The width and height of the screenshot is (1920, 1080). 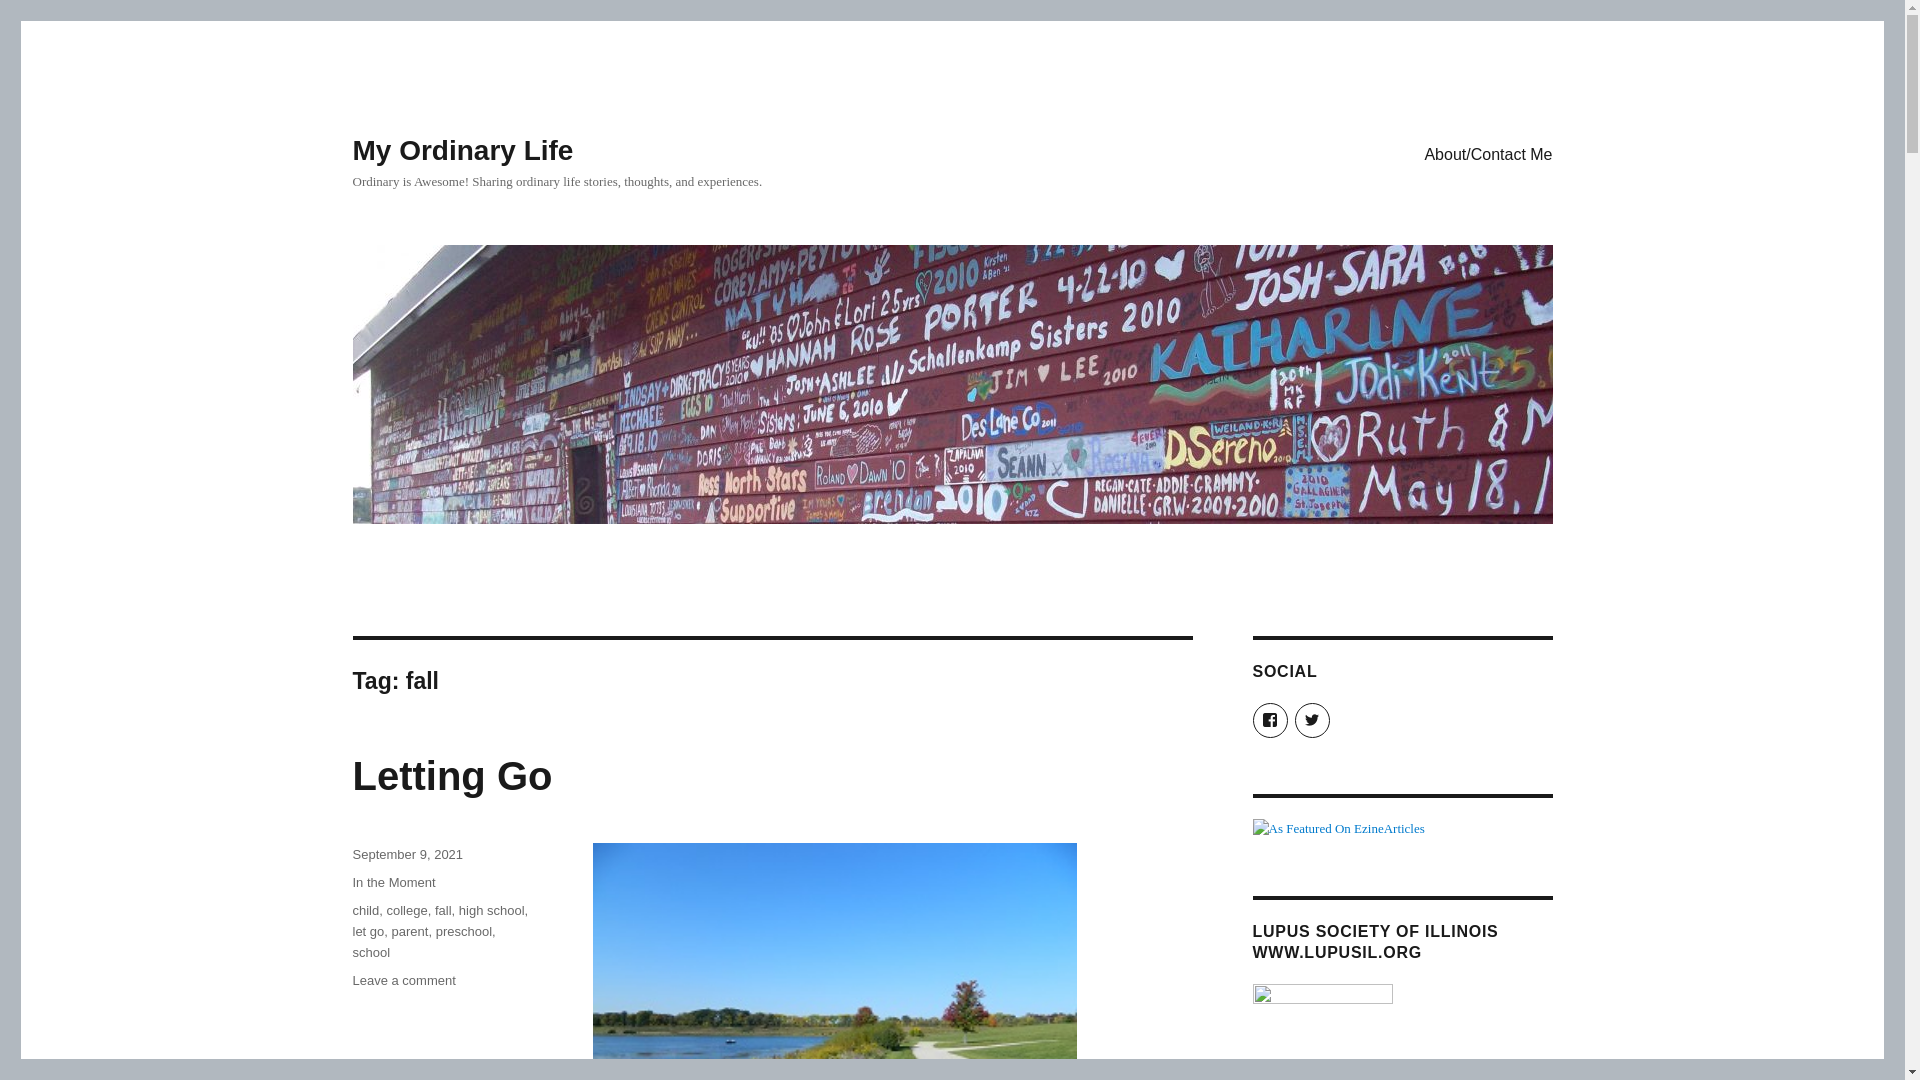 I want to click on child, so click(x=364, y=910).